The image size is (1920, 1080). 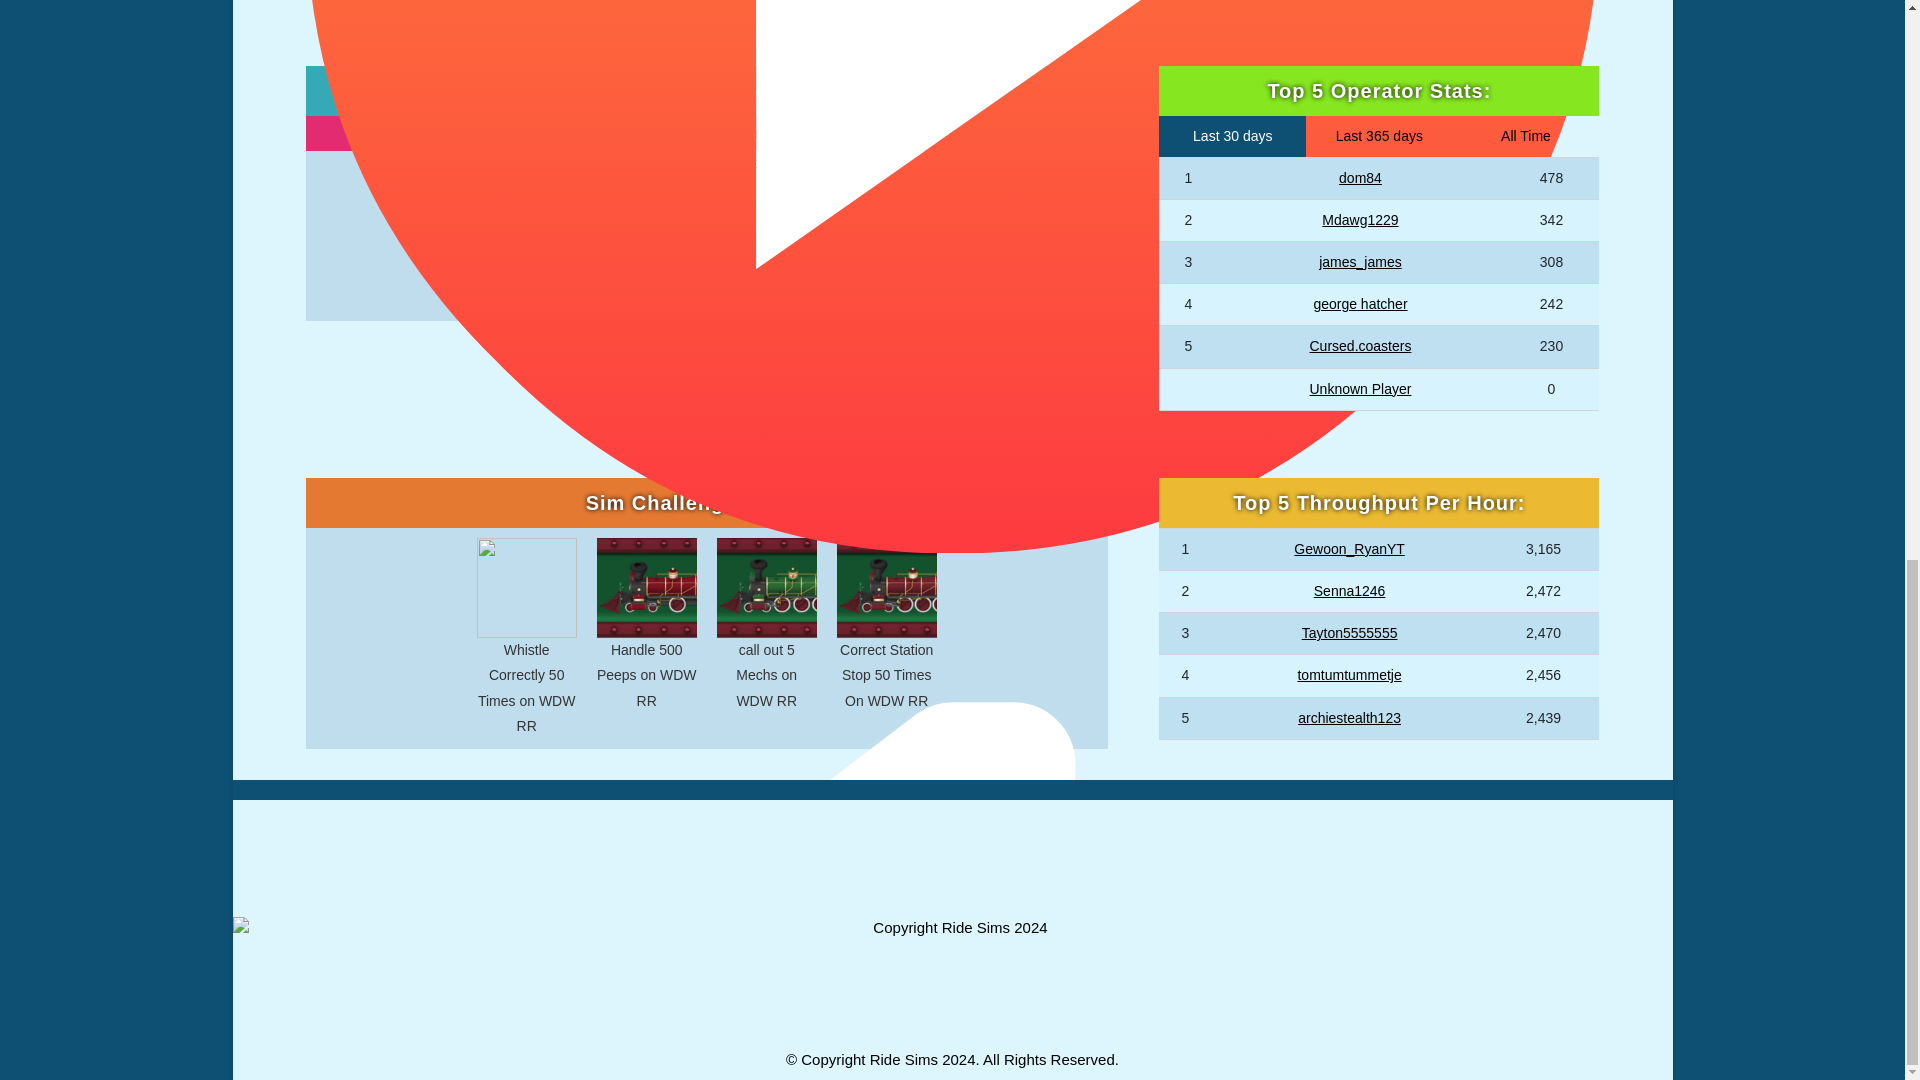 I want to click on Senna1246, so click(x=1350, y=591).